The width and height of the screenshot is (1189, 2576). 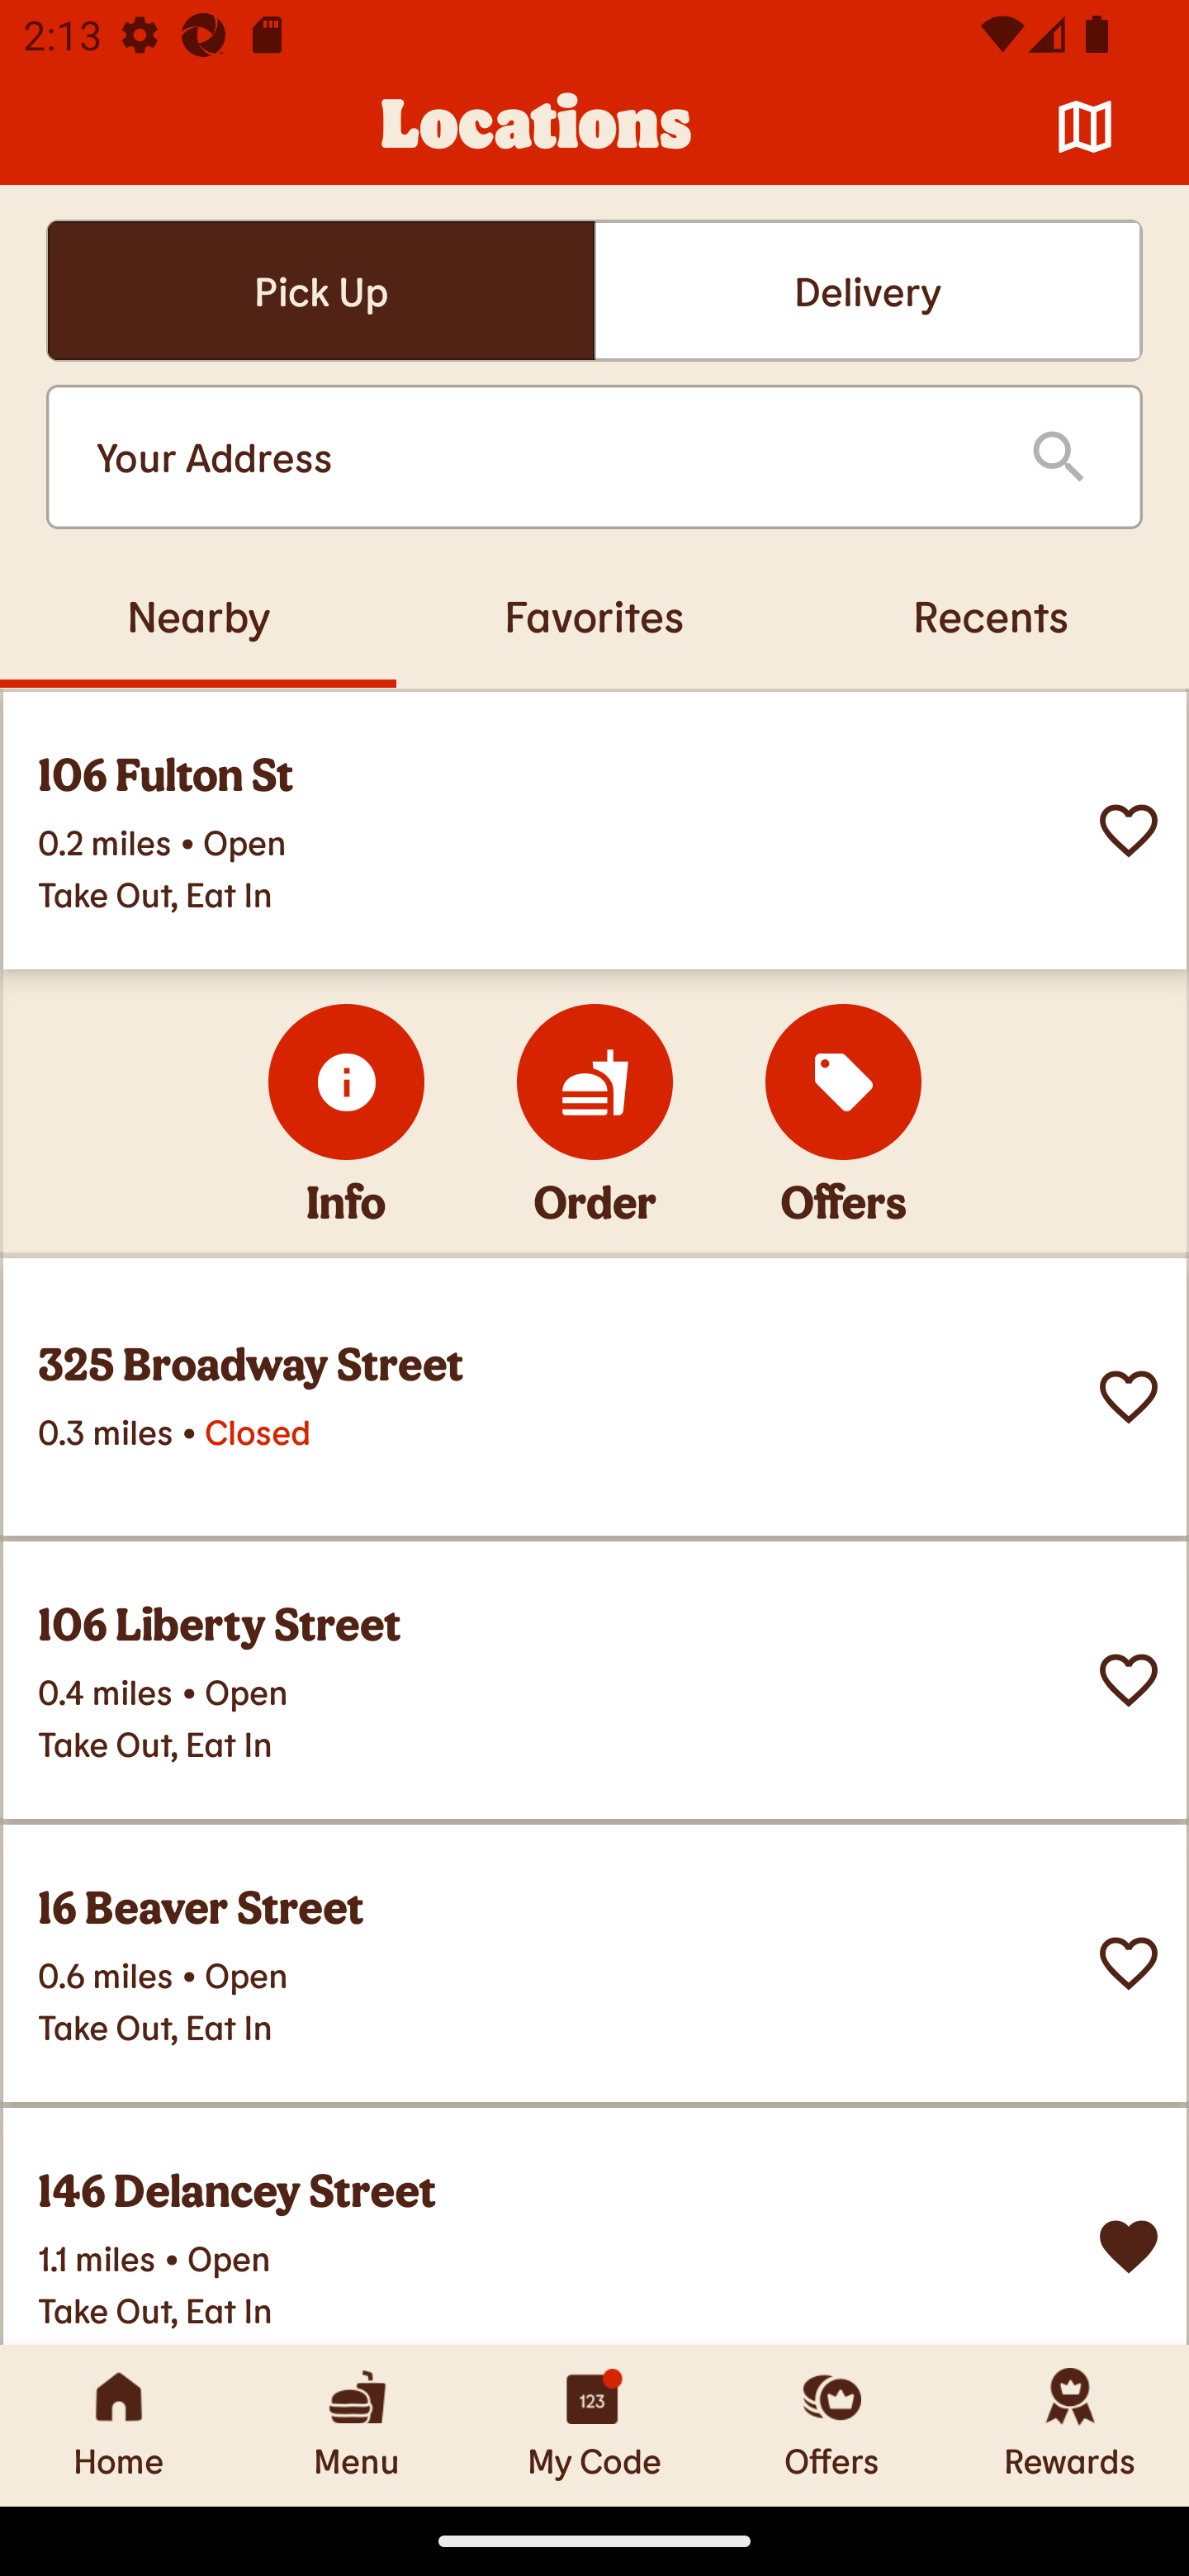 What do you see at coordinates (347, 1082) in the screenshot?
I see `Info ` at bounding box center [347, 1082].